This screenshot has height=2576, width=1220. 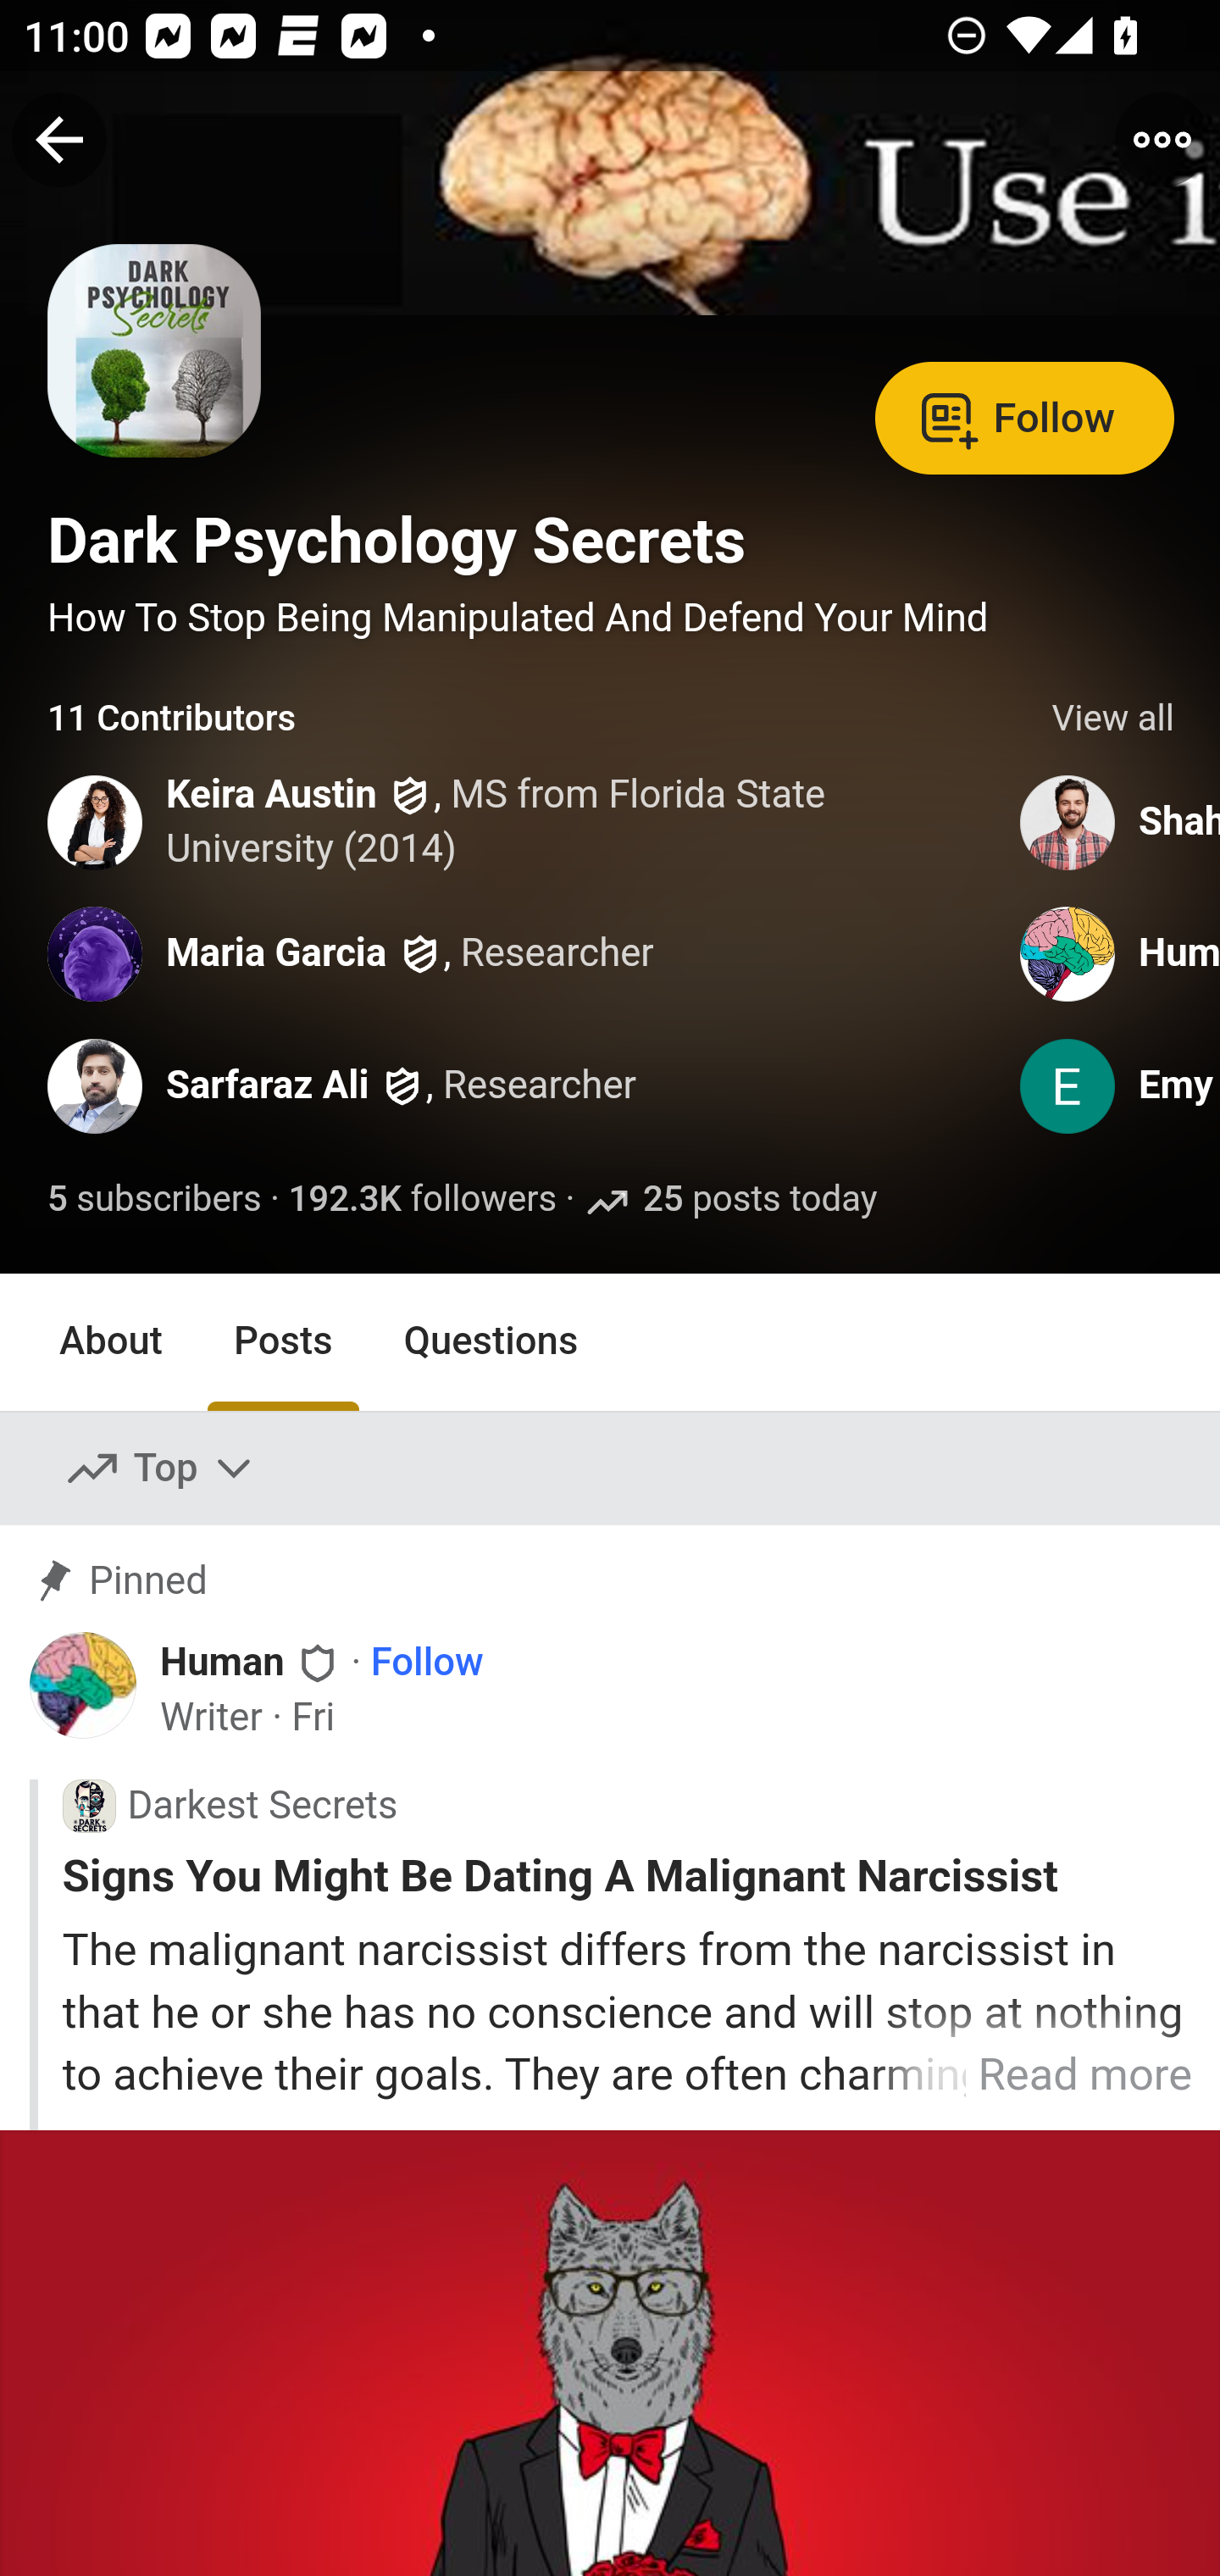 What do you see at coordinates (97, 1086) in the screenshot?
I see `Profile photo for Sarfaraz Ali` at bounding box center [97, 1086].